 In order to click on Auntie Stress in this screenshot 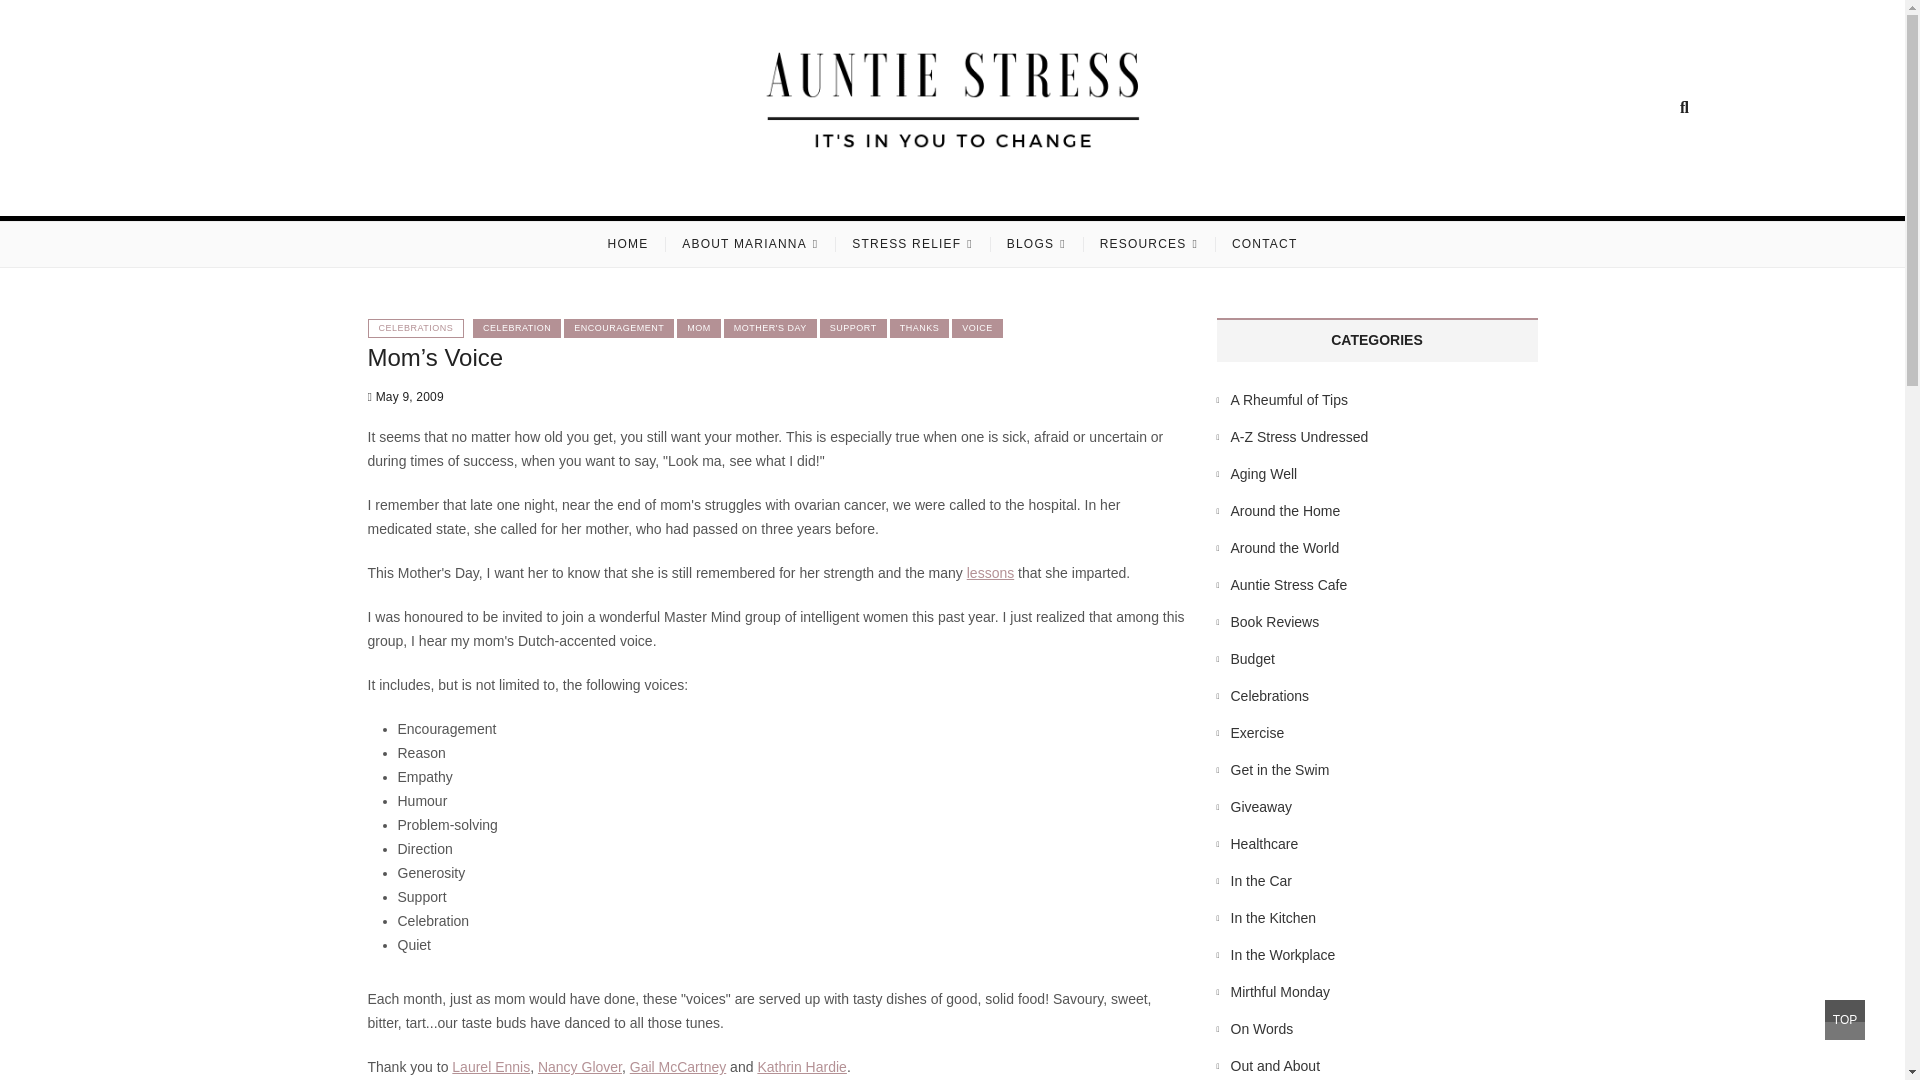, I will do `click(567, 190)`.